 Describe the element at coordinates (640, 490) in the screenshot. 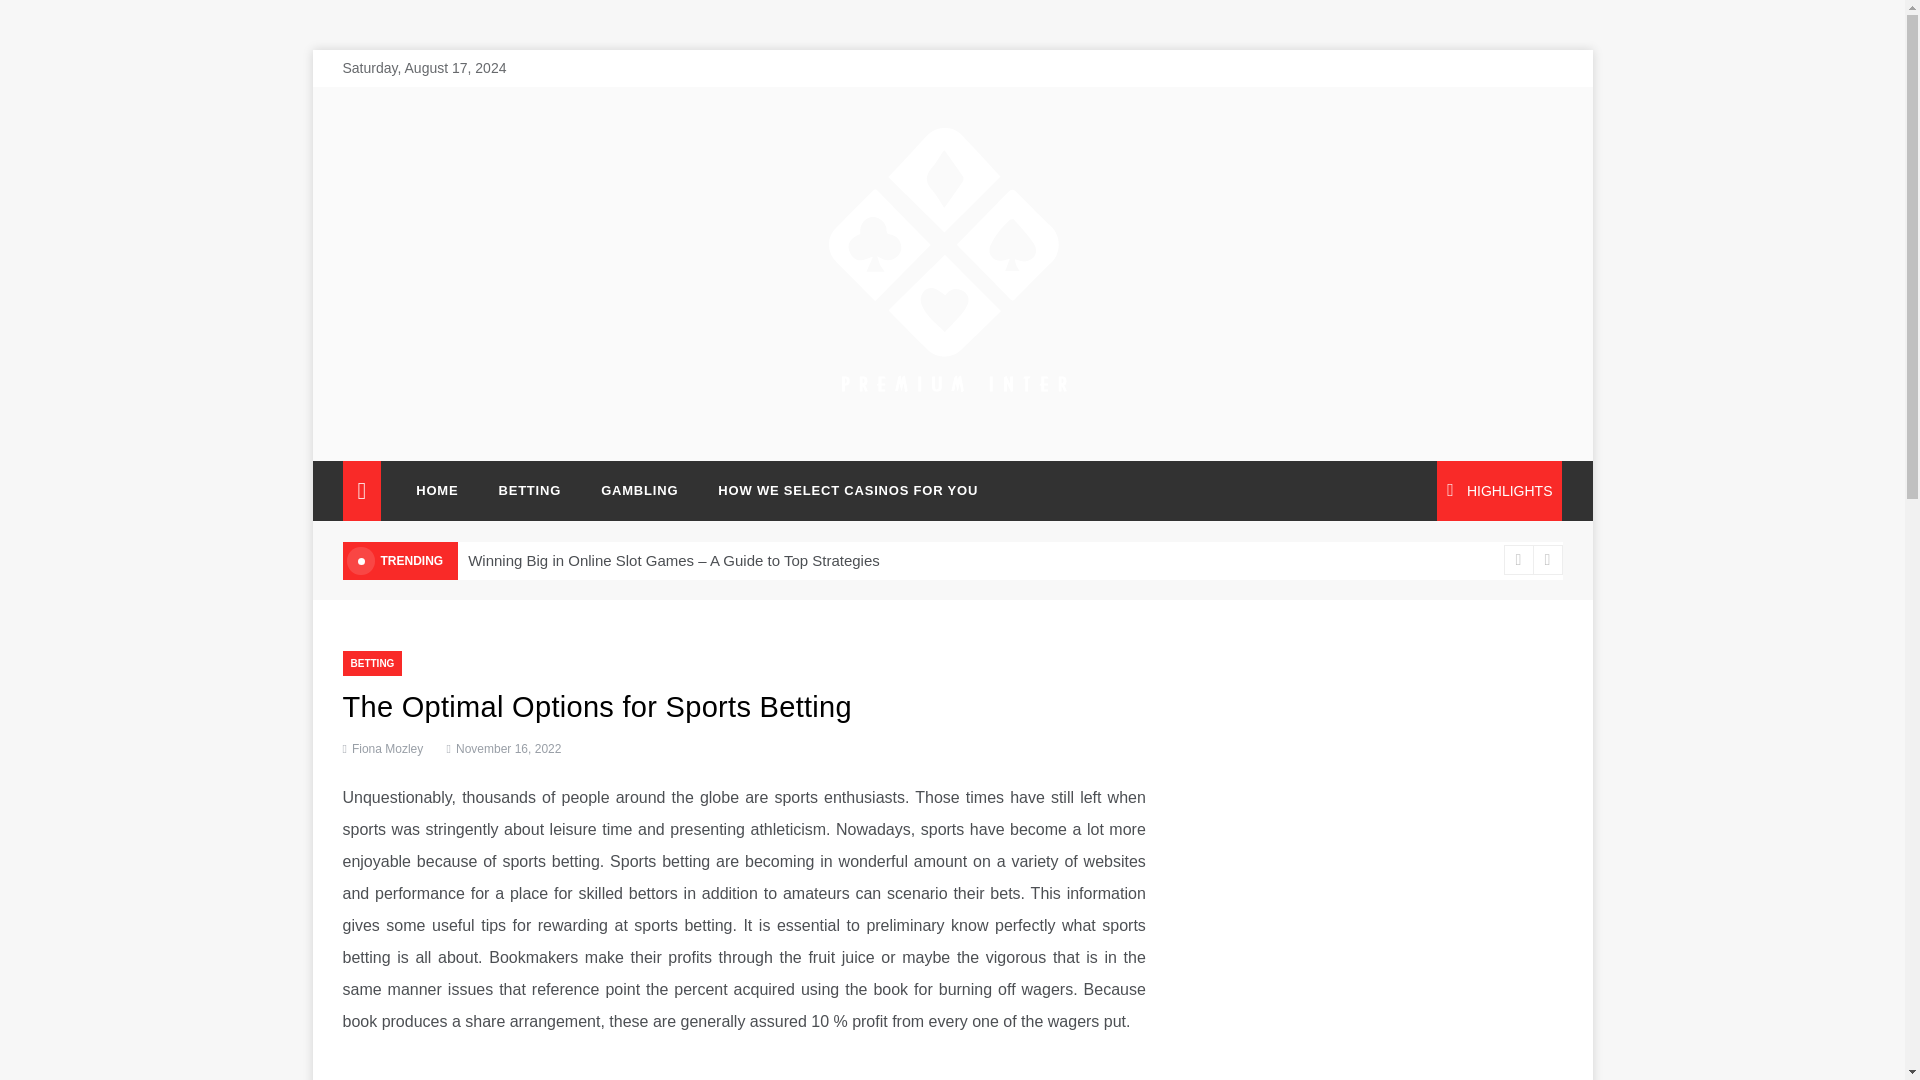

I see `GAMBLING` at that location.